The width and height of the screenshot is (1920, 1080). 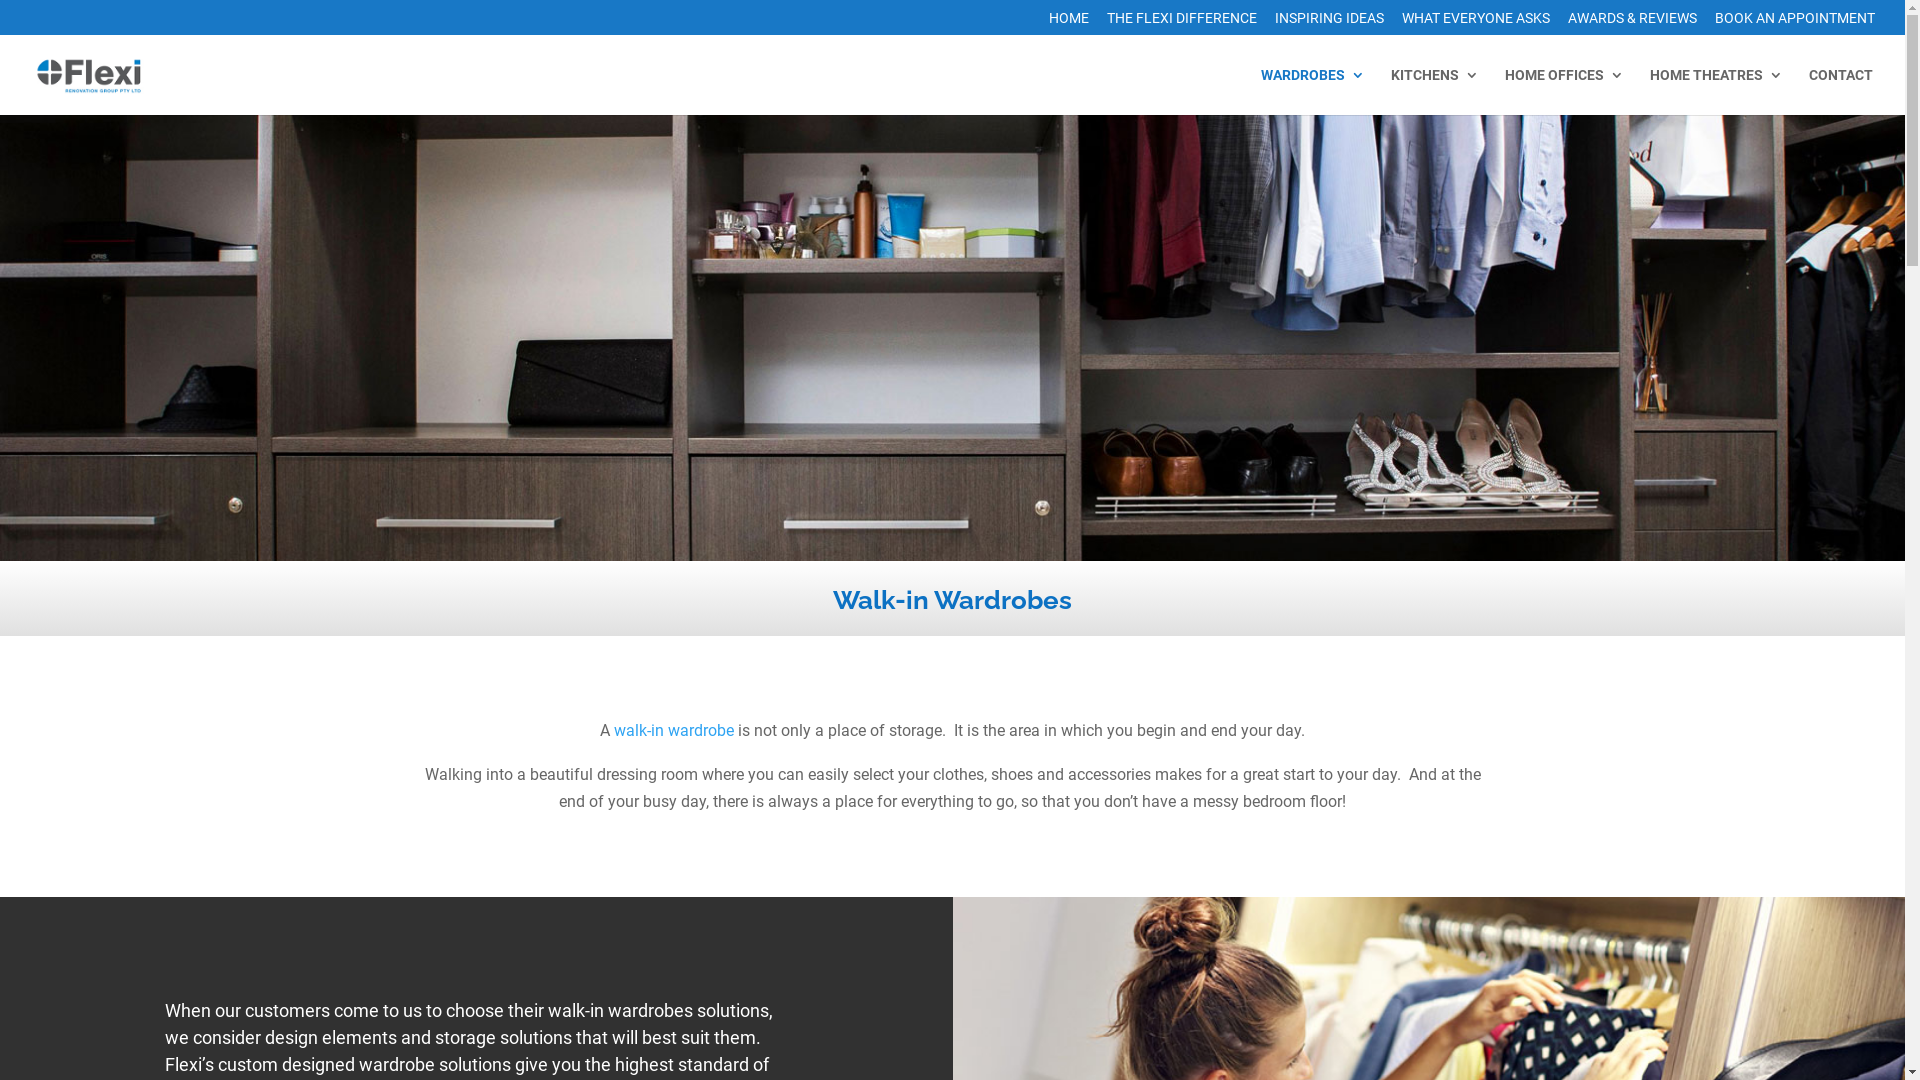 What do you see at coordinates (1841, 92) in the screenshot?
I see `CONTACT` at bounding box center [1841, 92].